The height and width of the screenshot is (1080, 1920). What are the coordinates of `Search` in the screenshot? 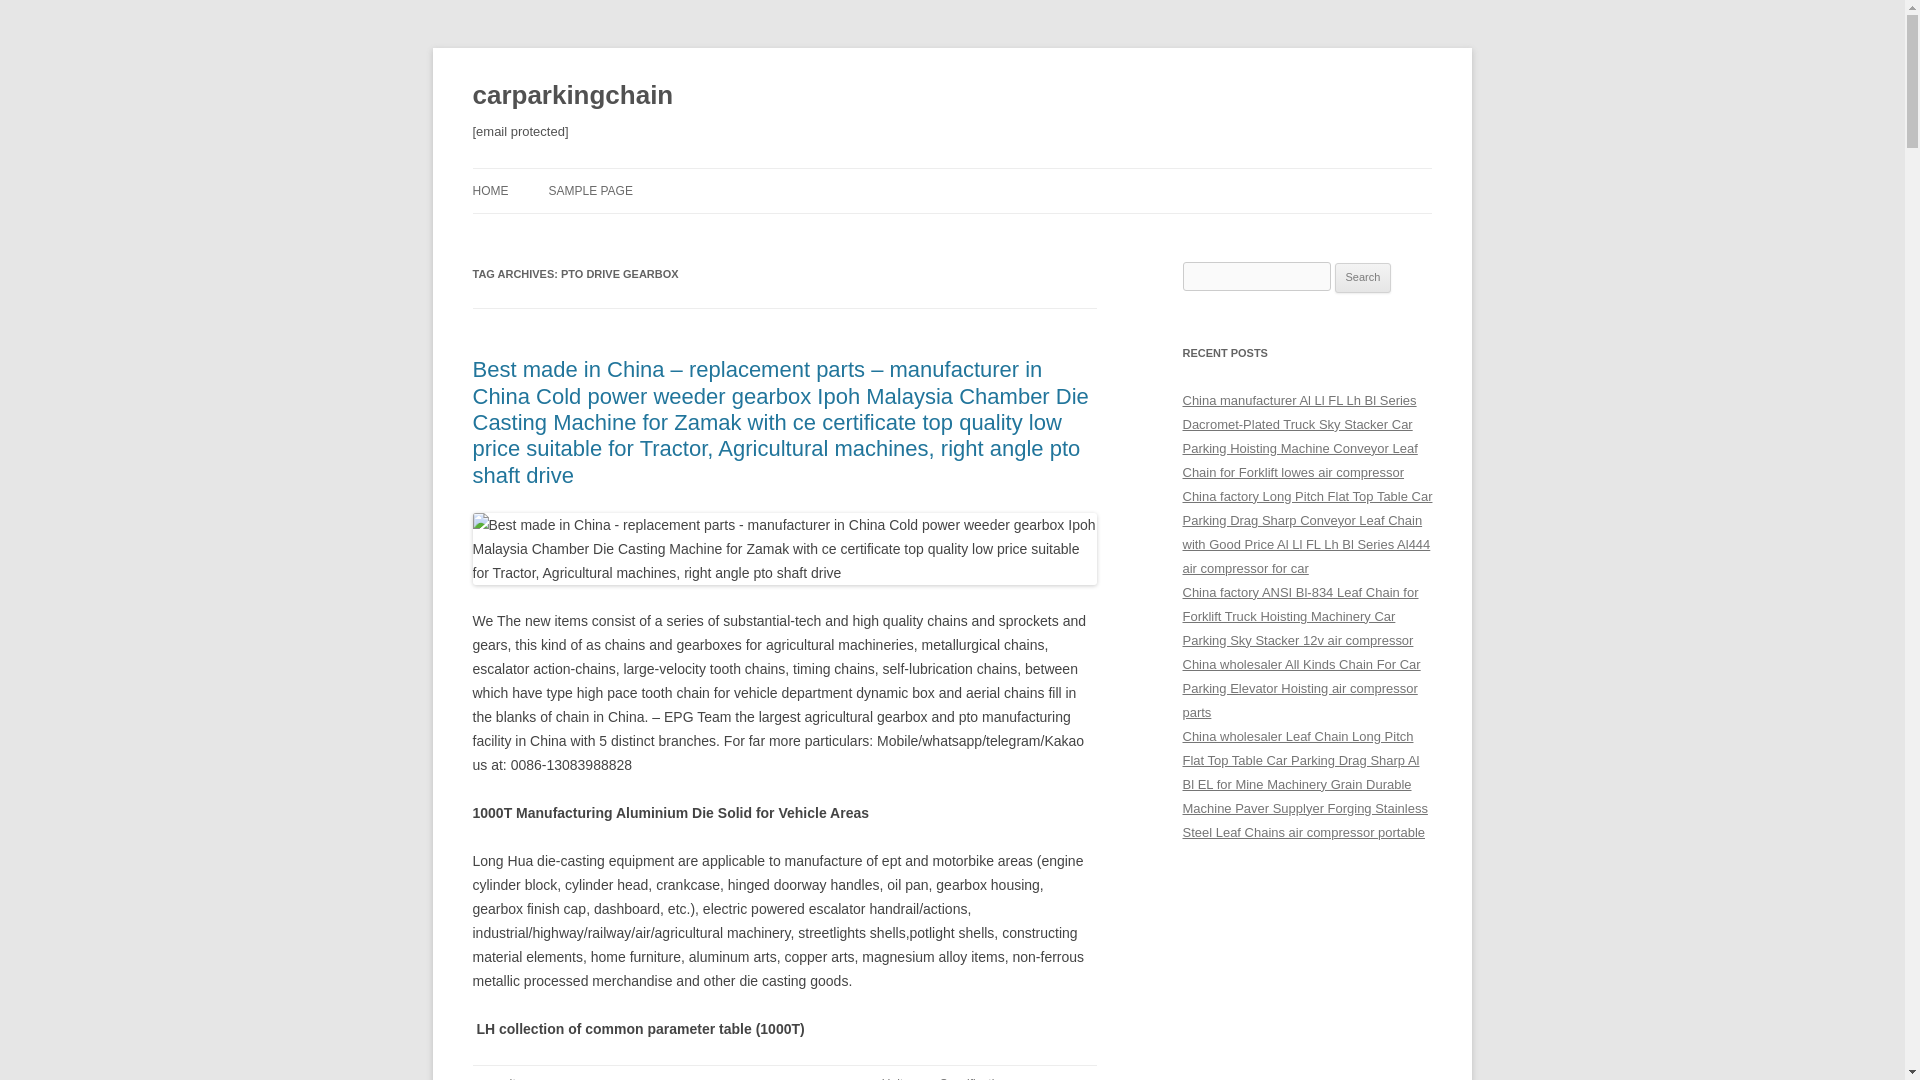 It's located at (1363, 278).